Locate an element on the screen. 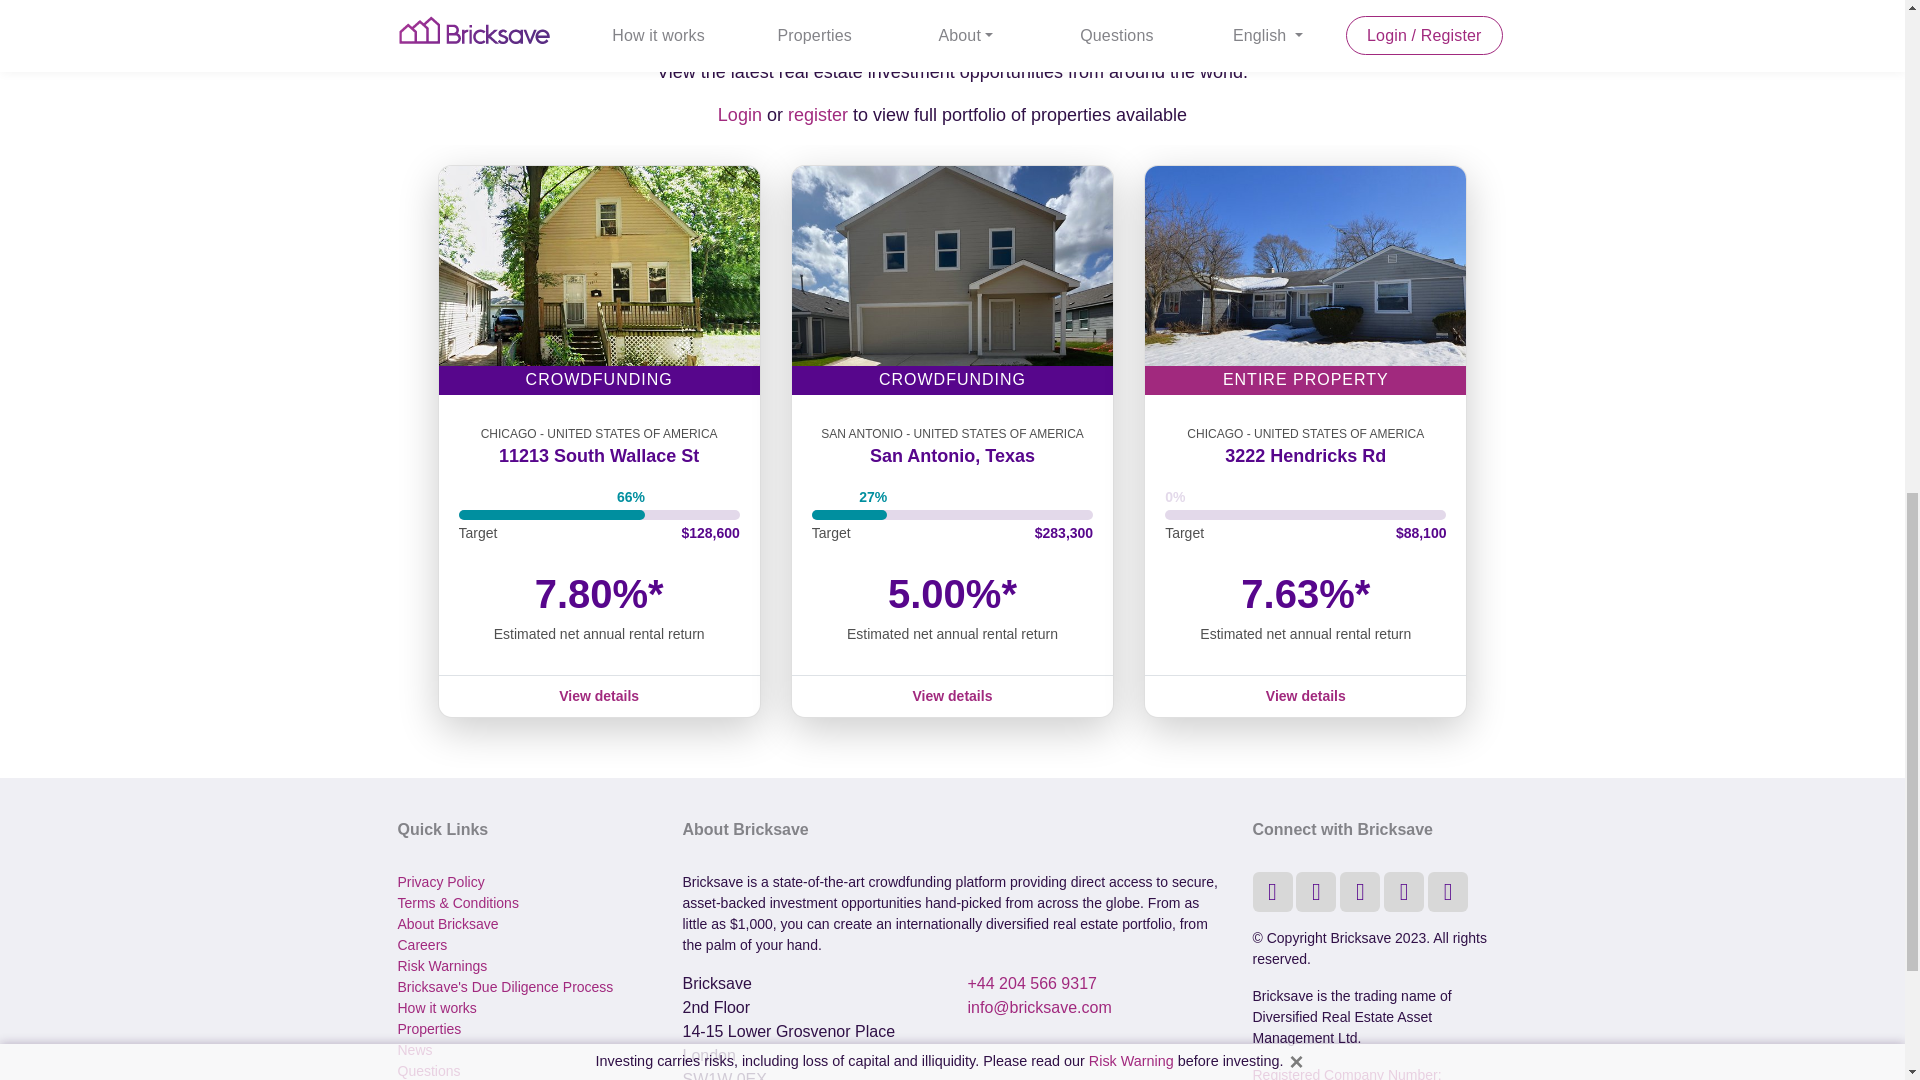 The height and width of the screenshot is (1080, 1920). CROWDFUNDING is located at coordinates (598, 280).